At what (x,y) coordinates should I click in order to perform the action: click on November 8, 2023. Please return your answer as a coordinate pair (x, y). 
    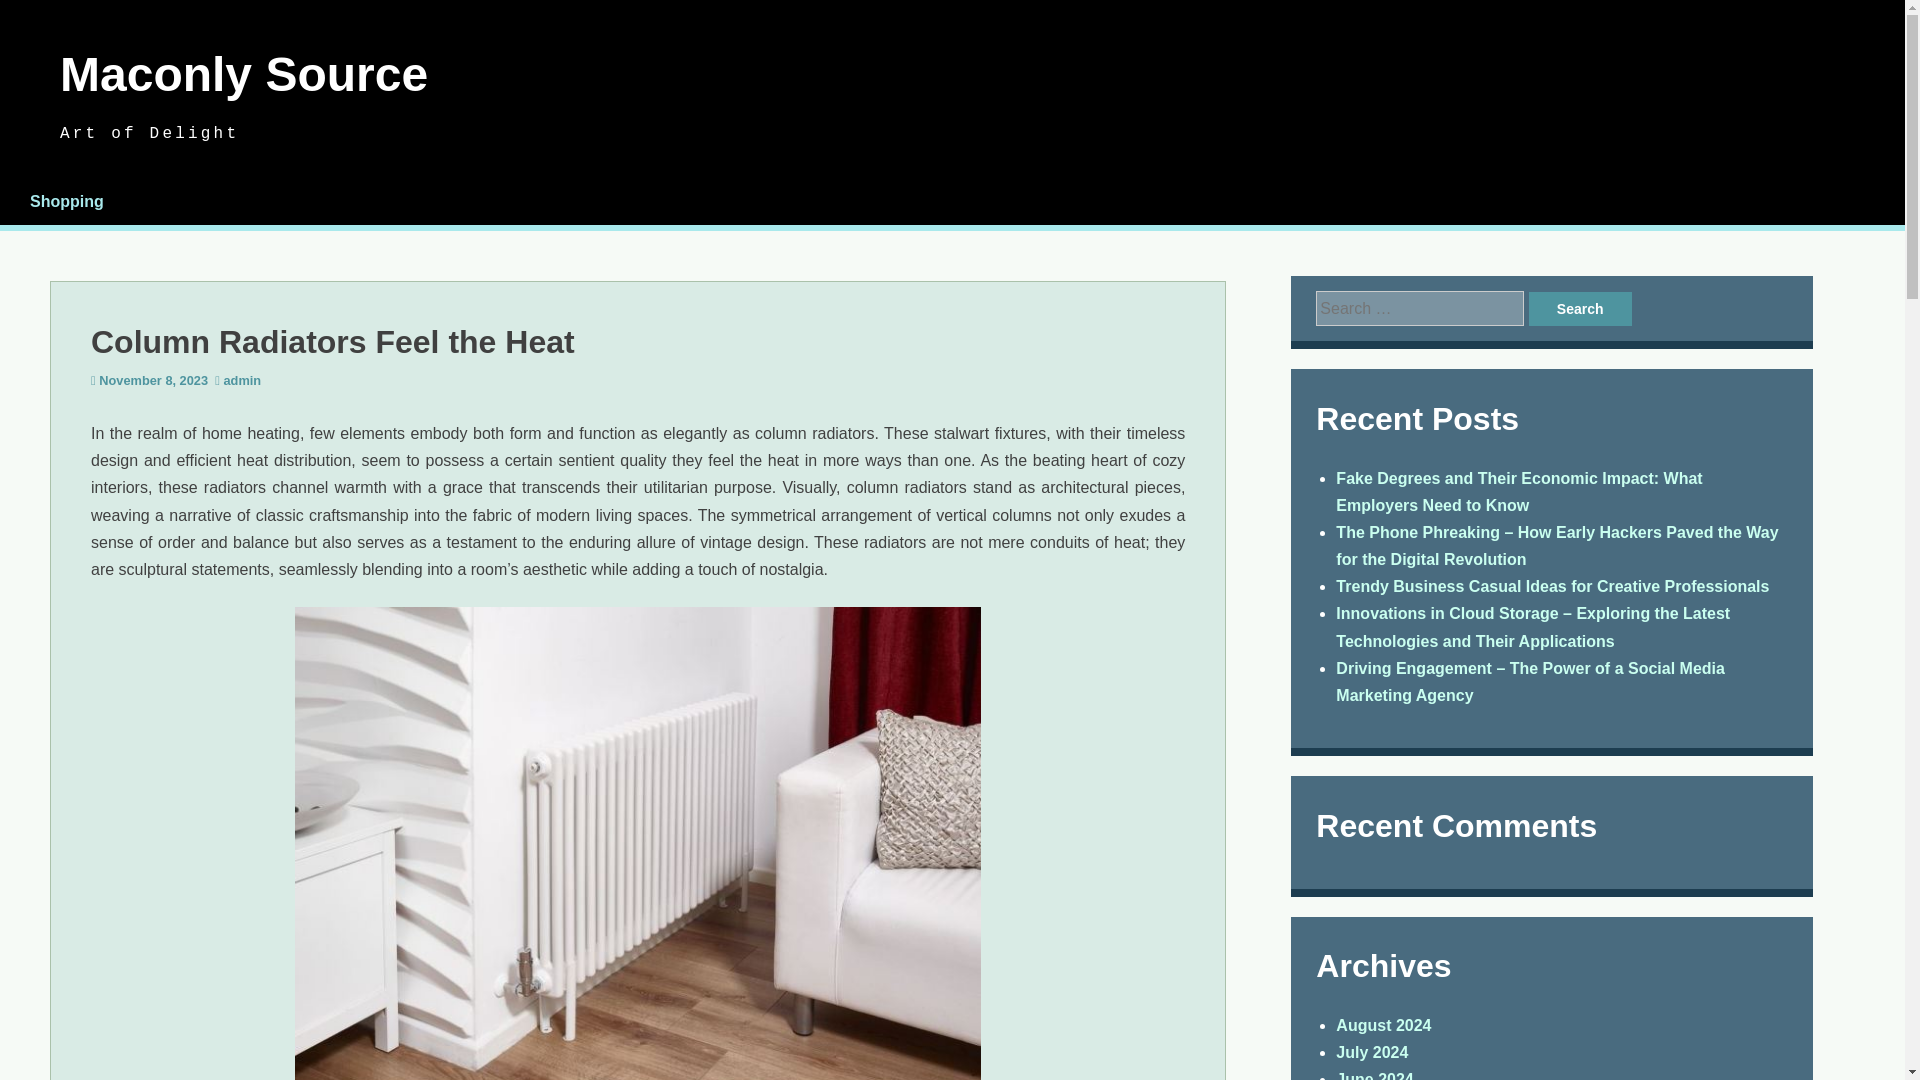
    Looking at the image, I should click on (153, 380).